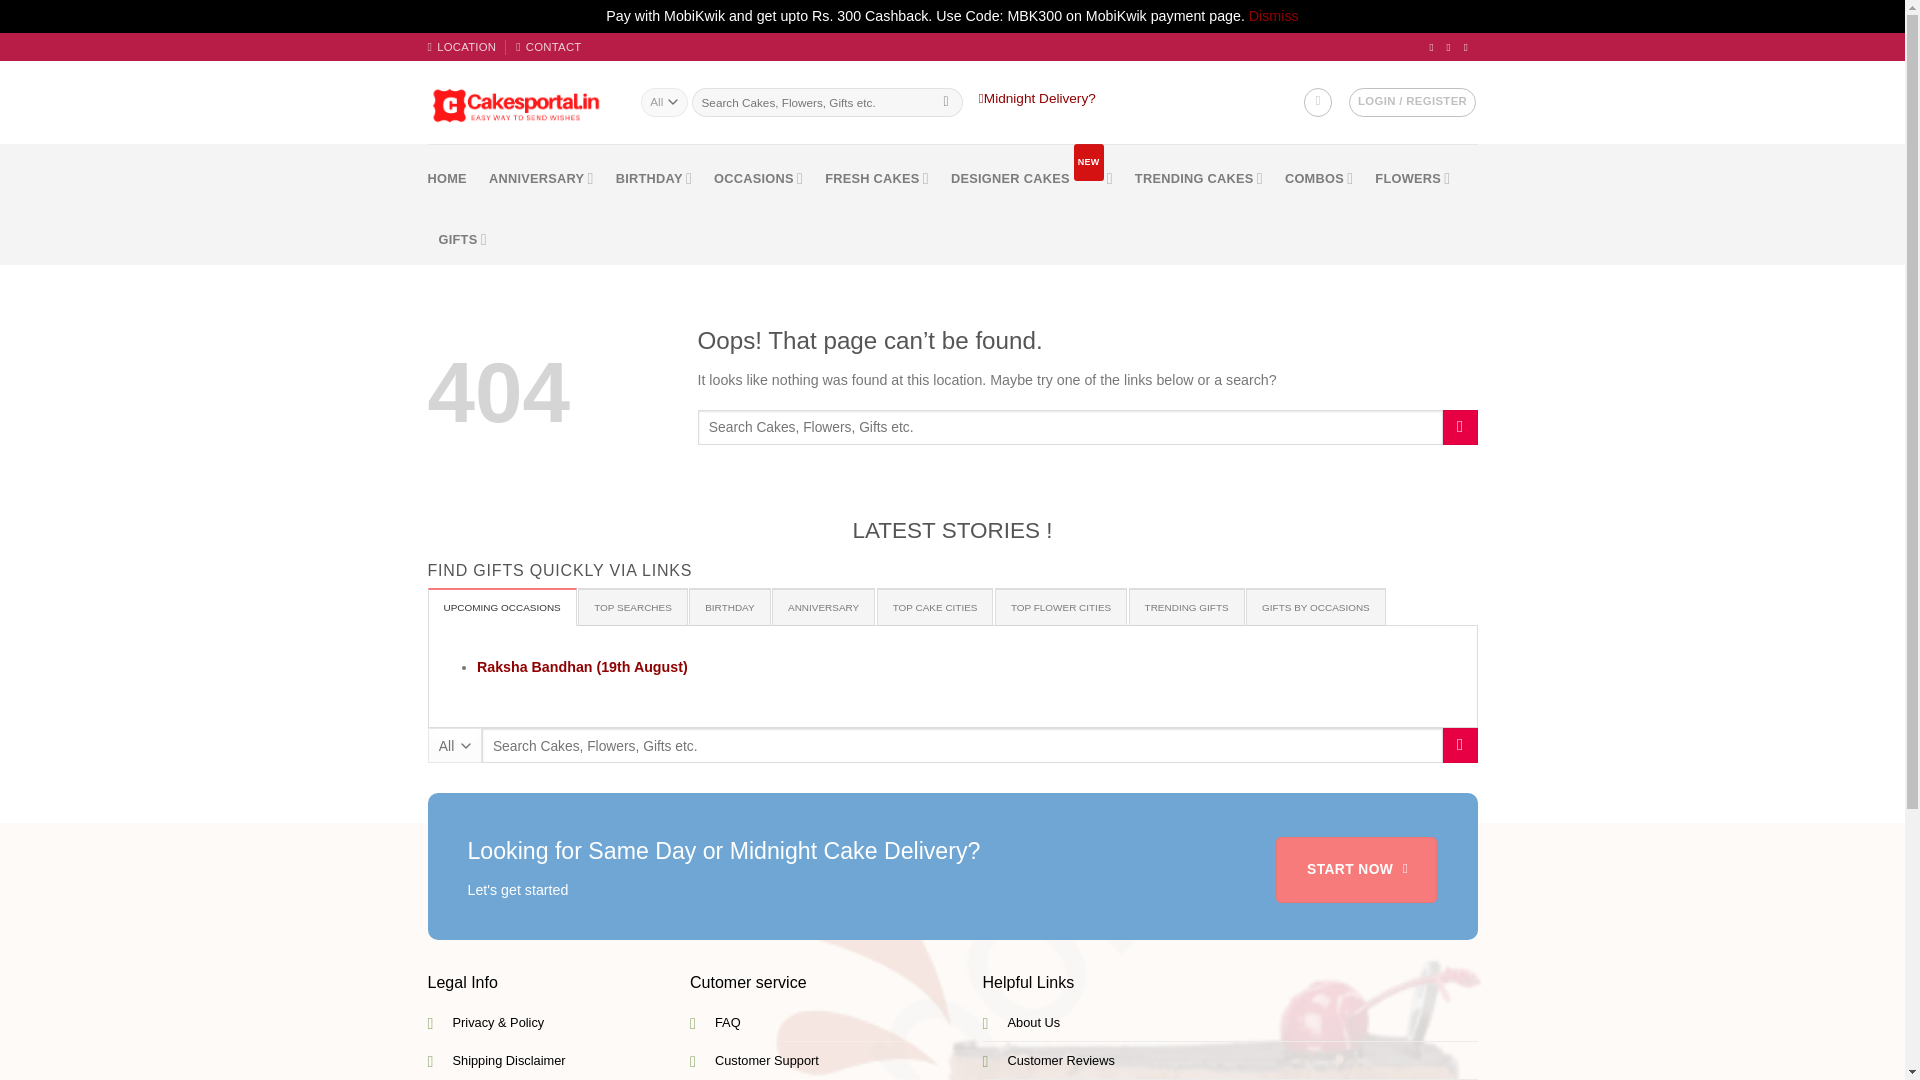  What do you see at coordinates (654, 178) in the screenshot?
I see `BIRTHDAY` at bounding box center [654, 178].